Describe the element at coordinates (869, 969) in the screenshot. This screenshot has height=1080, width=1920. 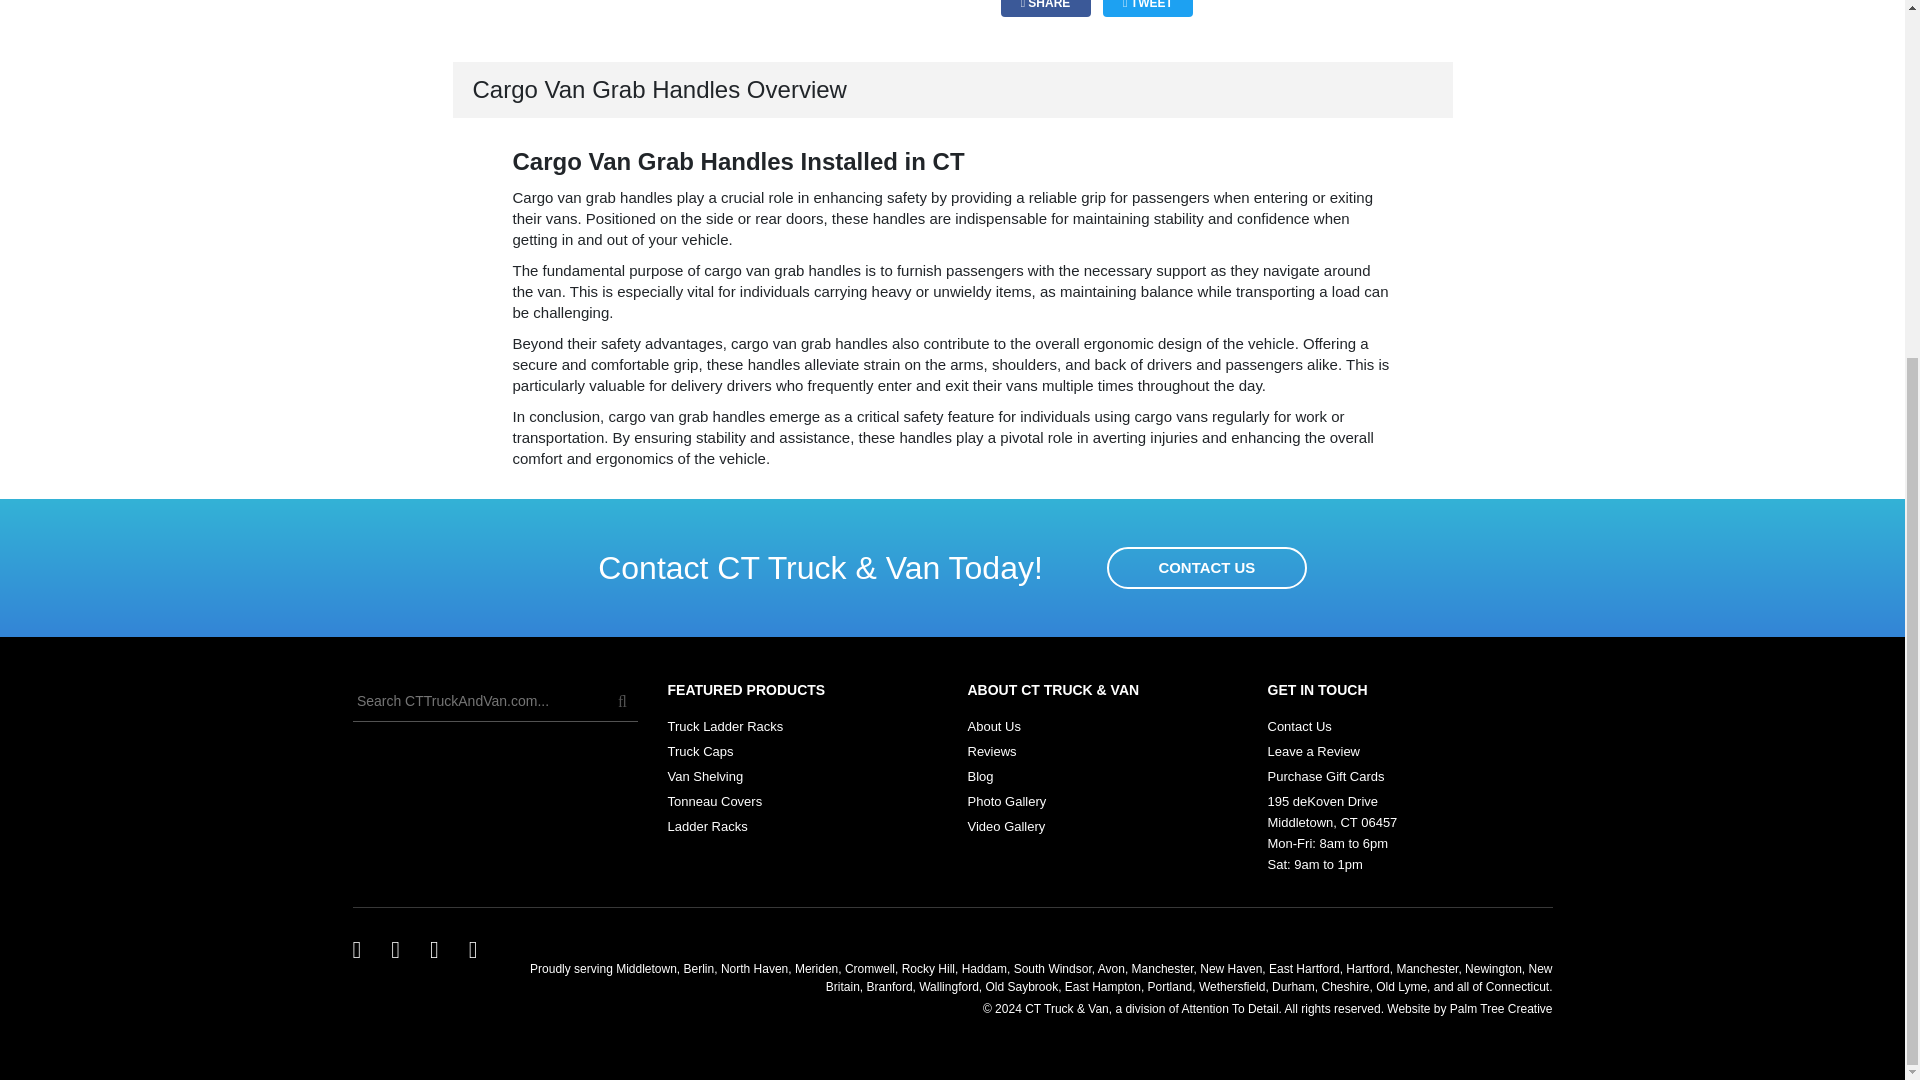
I see `Cromwell in CT` at that location.